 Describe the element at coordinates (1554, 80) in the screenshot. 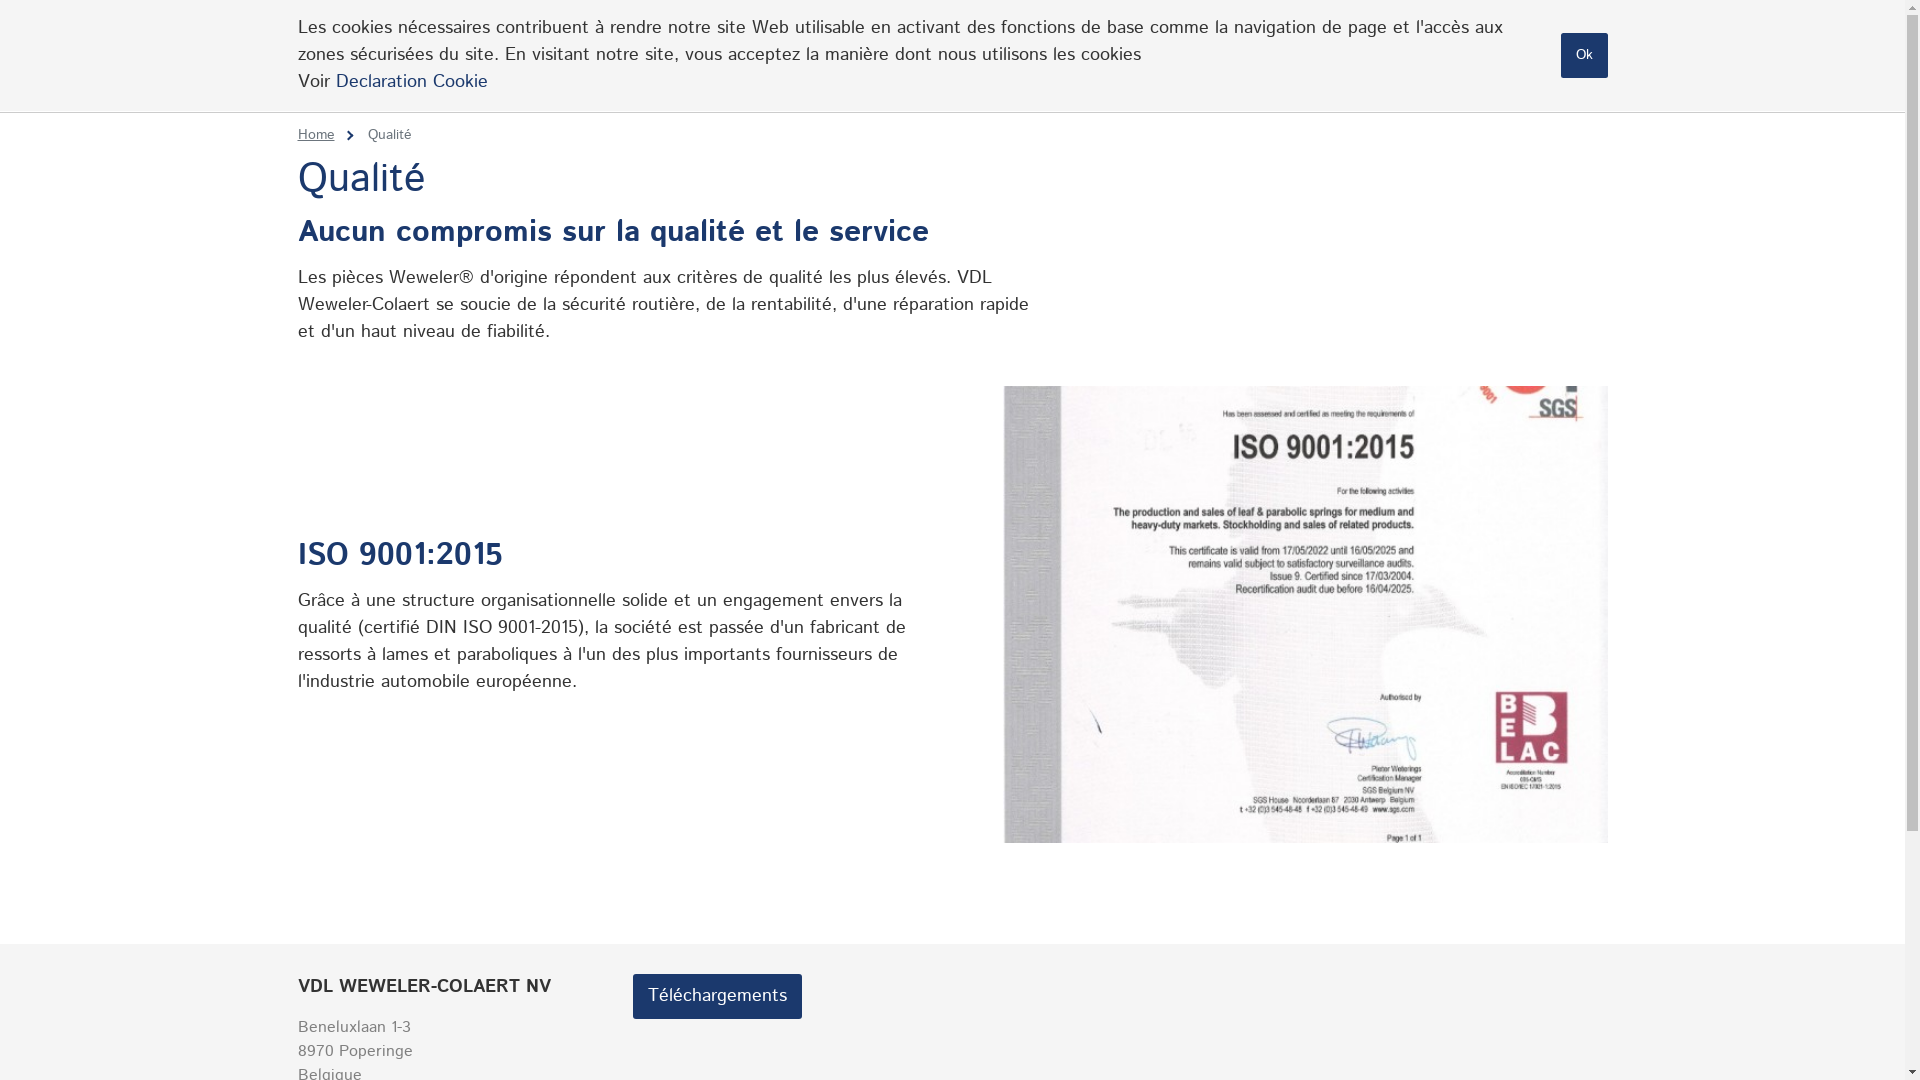

I see `E-Catalogue` at that location.